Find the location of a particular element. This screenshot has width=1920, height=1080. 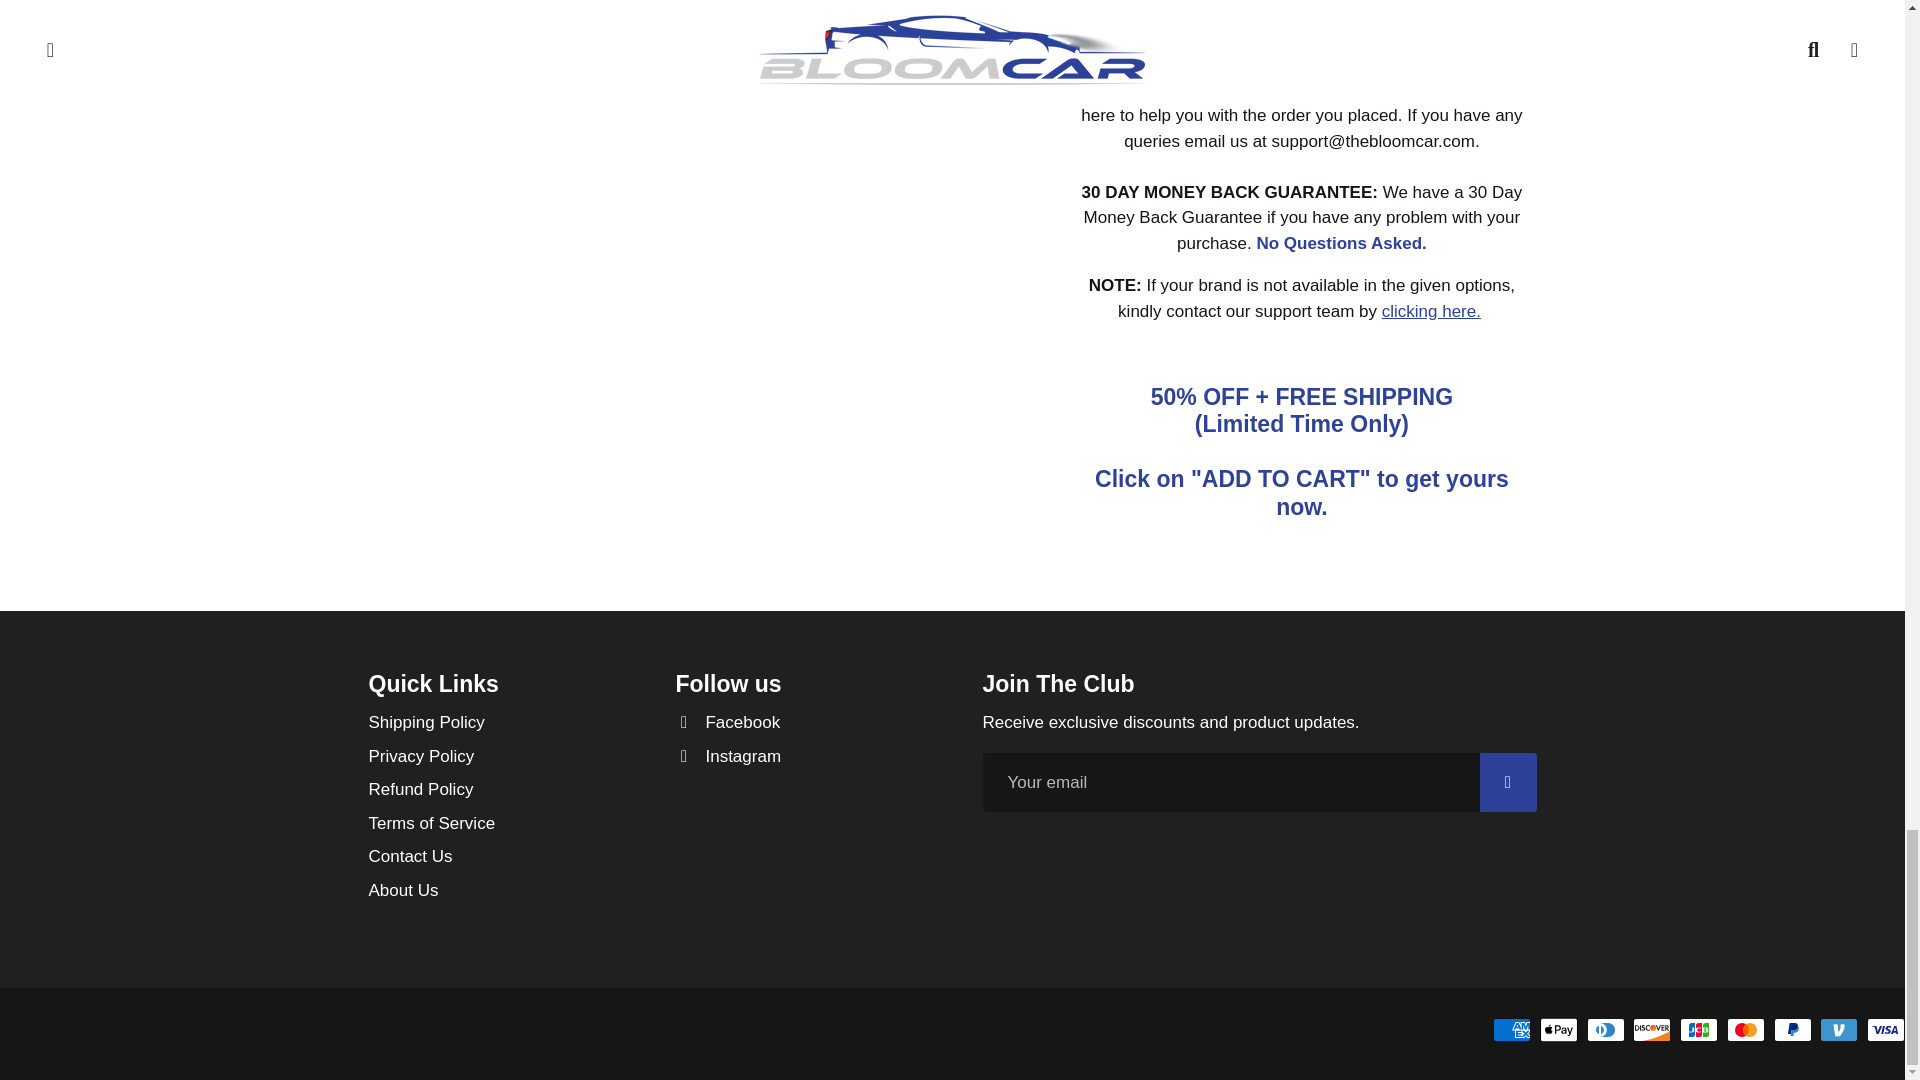

JCB is located at coordinates (1699, 1030).